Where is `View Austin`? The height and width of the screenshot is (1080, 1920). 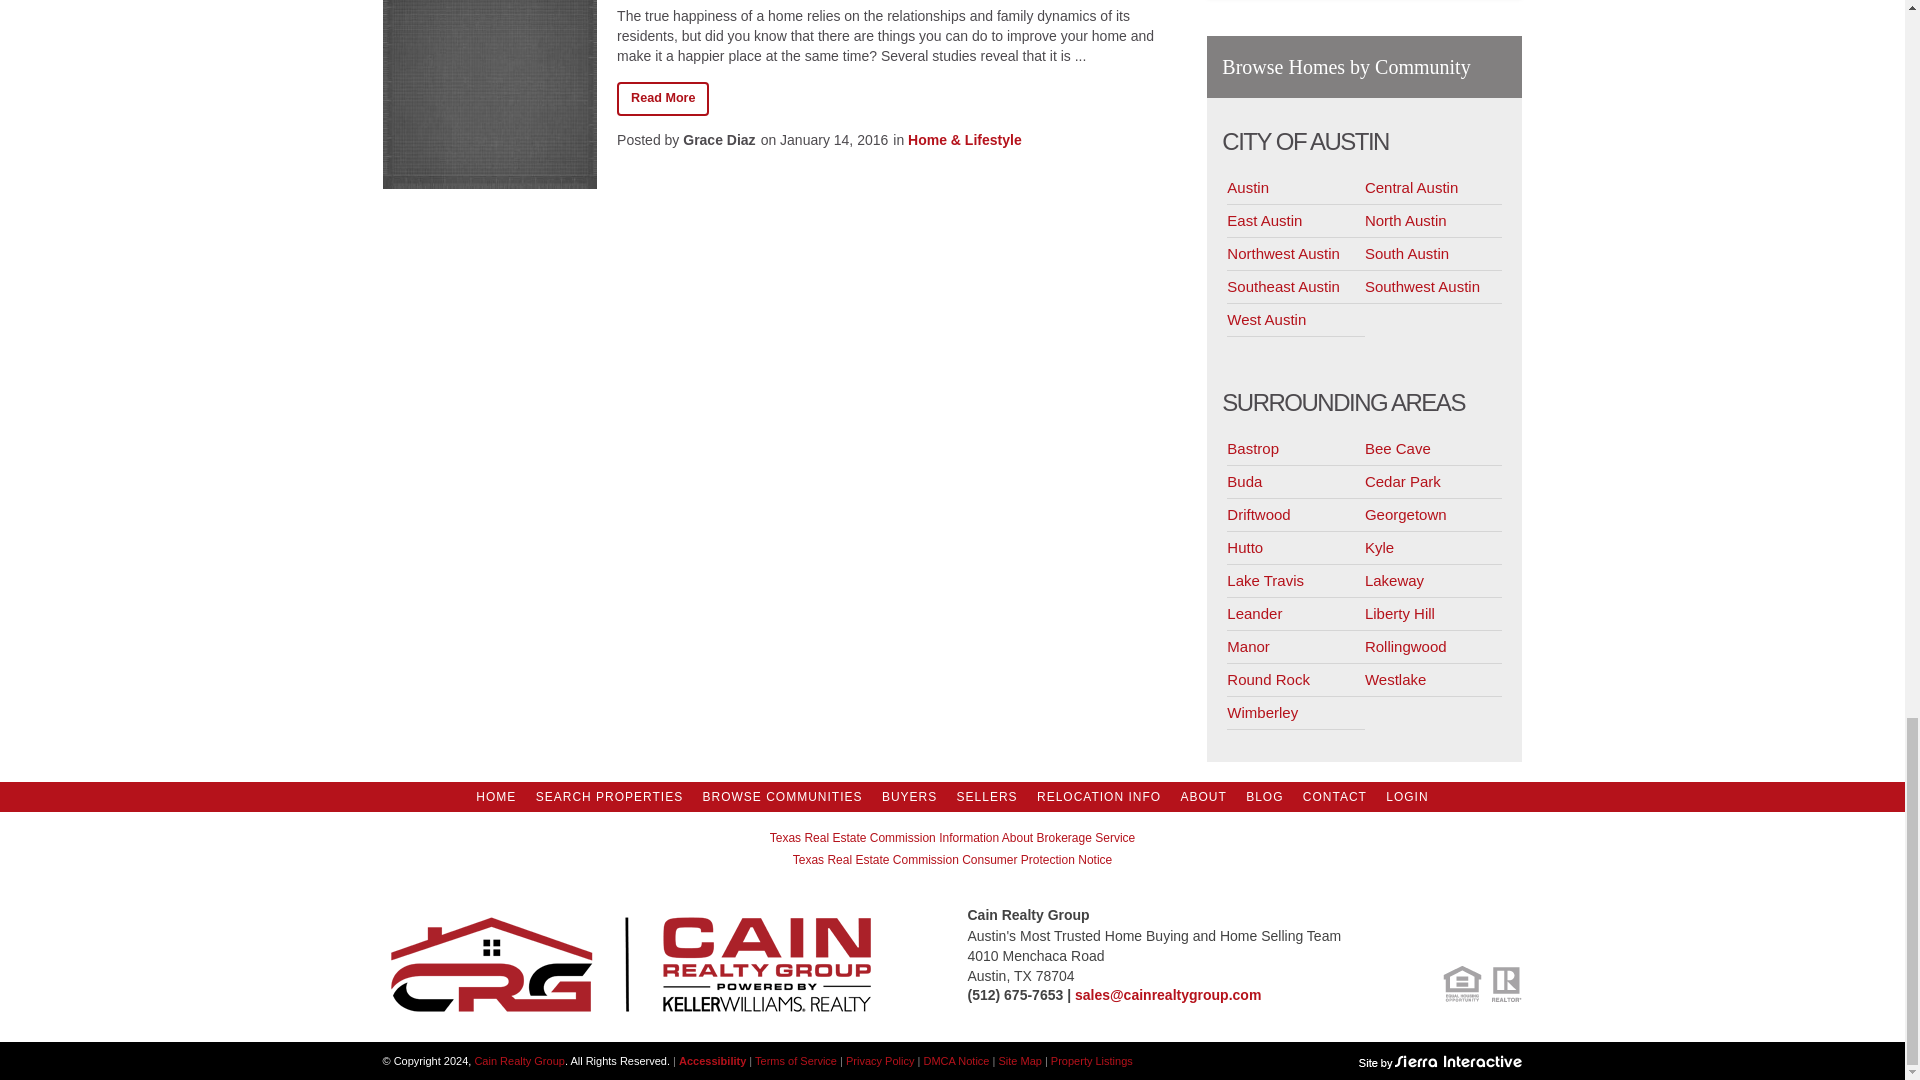 View Austin is located at coordinates (1296, 188).